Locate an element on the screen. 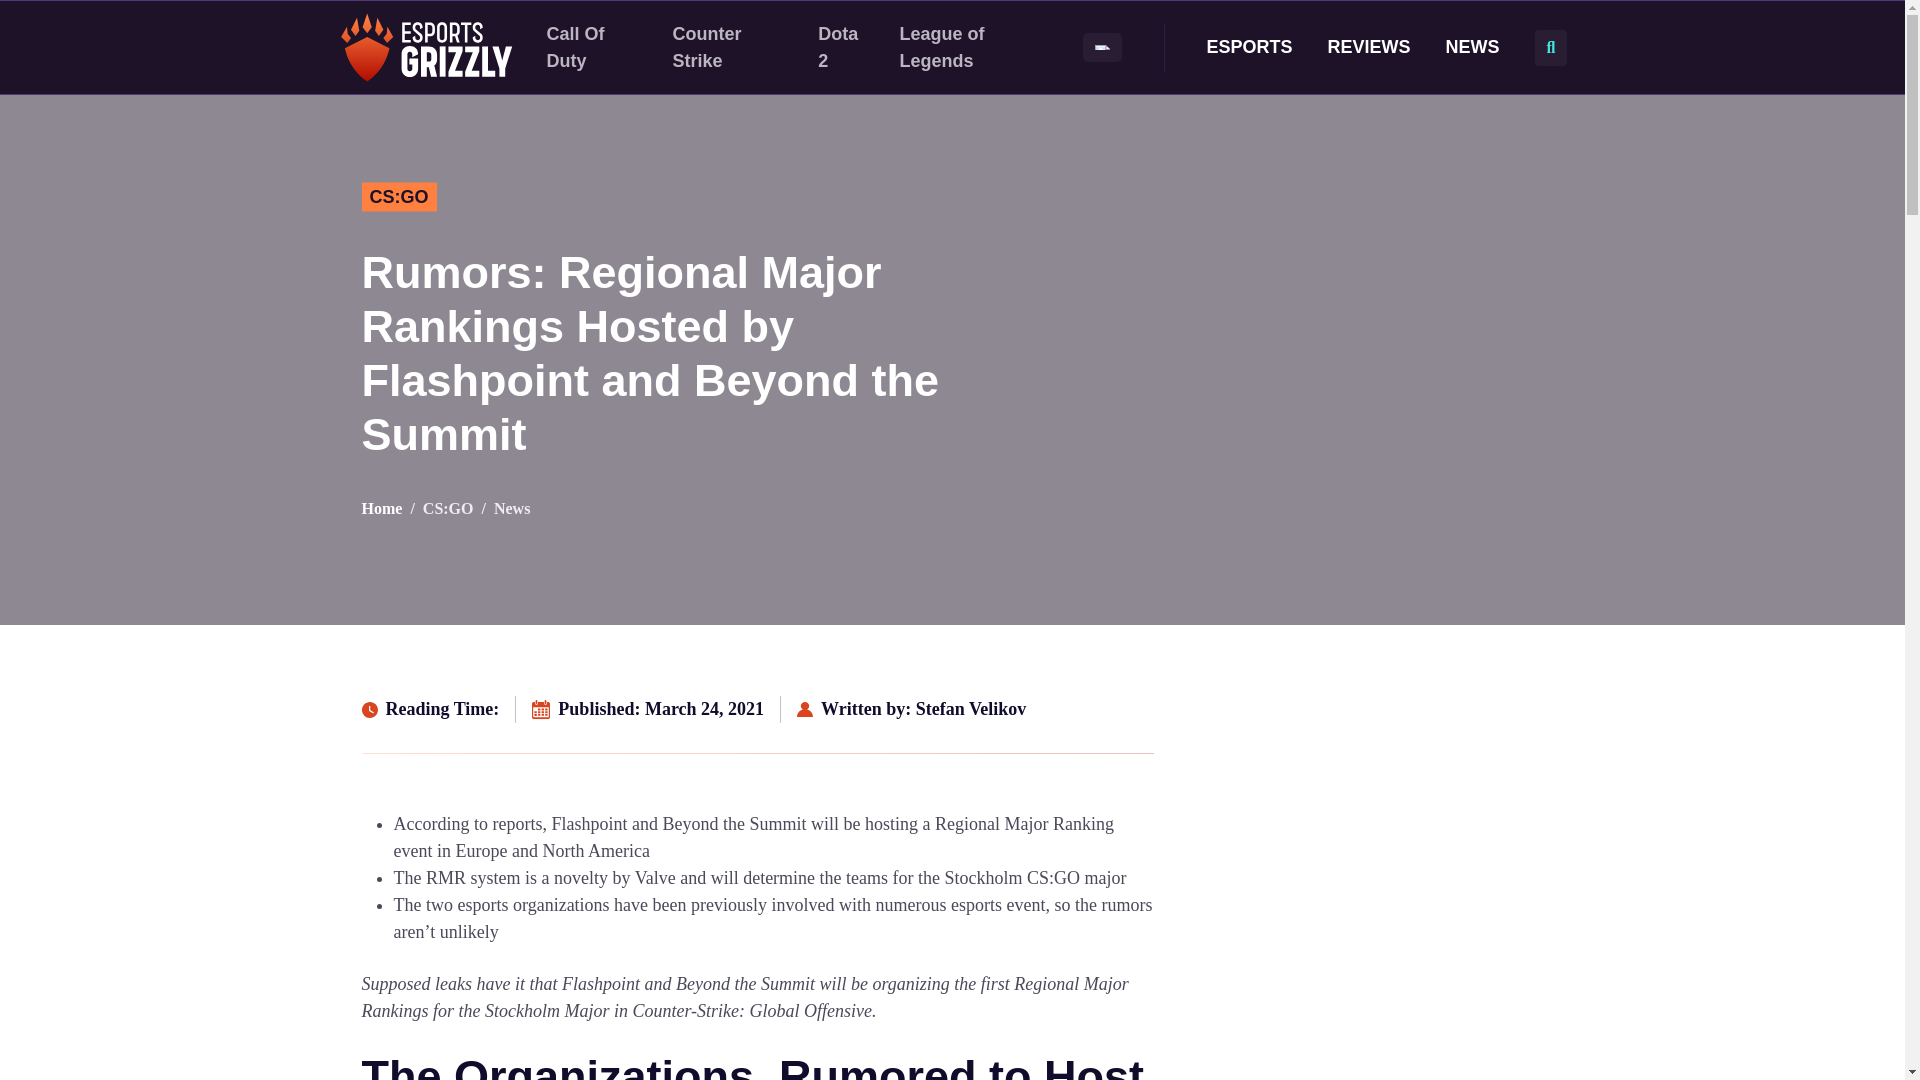 The height and width of the screenshot is (1080, 1920). NEWS is located at coordinates (1472, 46).